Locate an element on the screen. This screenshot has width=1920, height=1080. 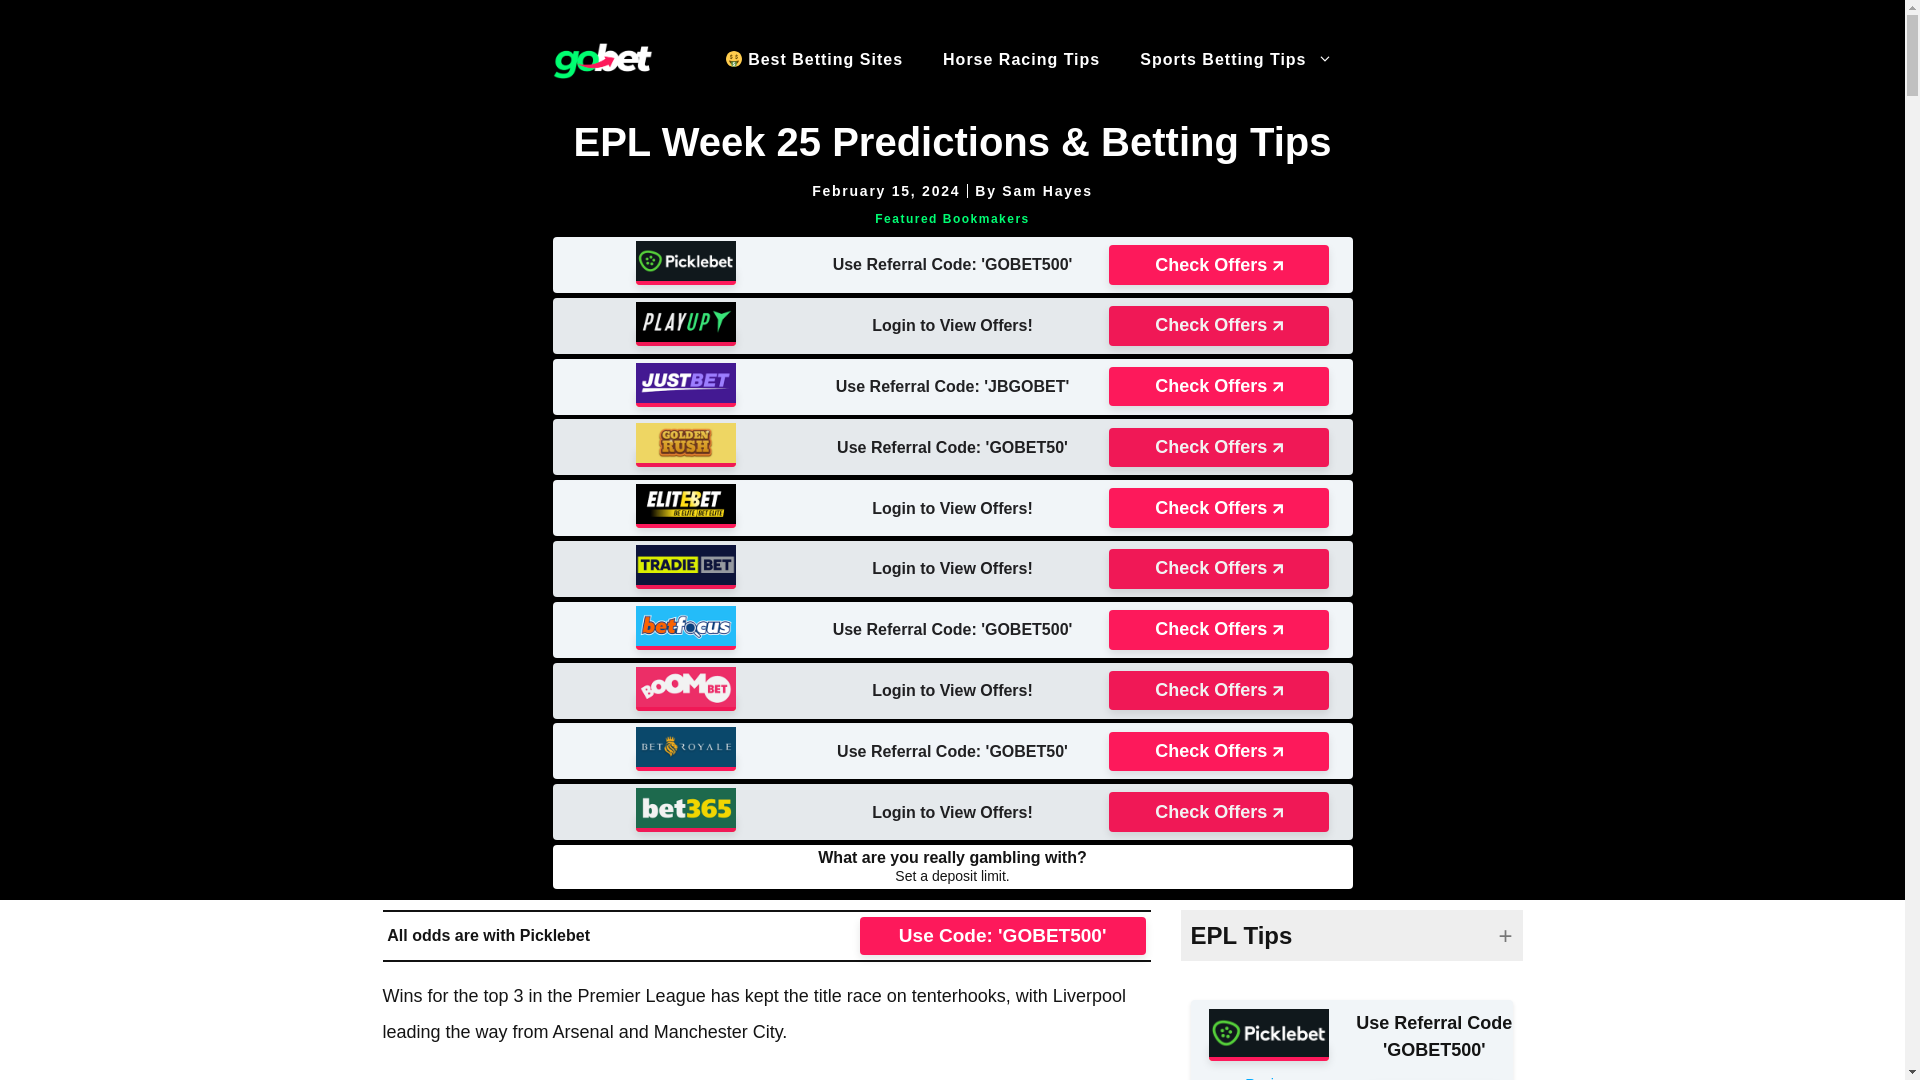
Check Offers is located at coordinates (1218, 630).